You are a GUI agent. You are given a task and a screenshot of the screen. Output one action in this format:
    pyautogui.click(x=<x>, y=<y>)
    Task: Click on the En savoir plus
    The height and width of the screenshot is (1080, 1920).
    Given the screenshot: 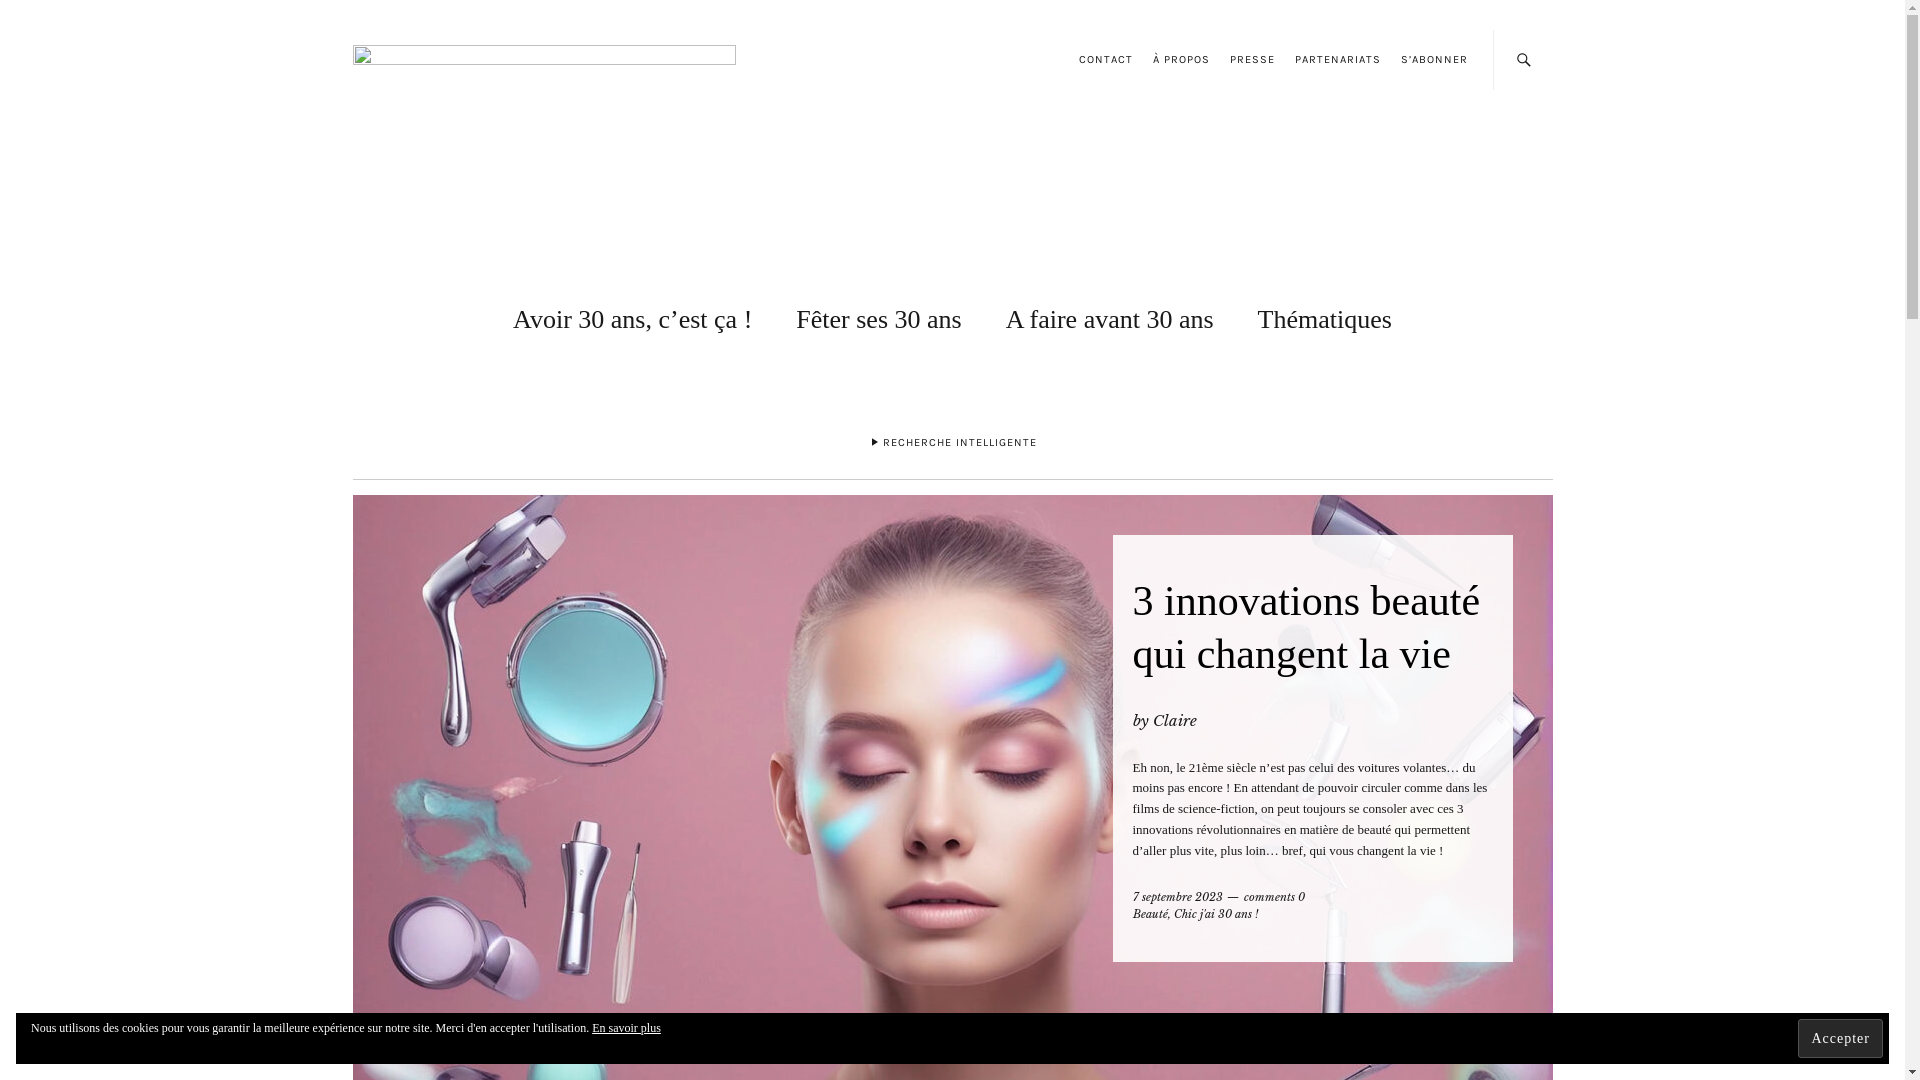 What is the action you would take?
    pyautogui.click(x=626, y=1028)
    